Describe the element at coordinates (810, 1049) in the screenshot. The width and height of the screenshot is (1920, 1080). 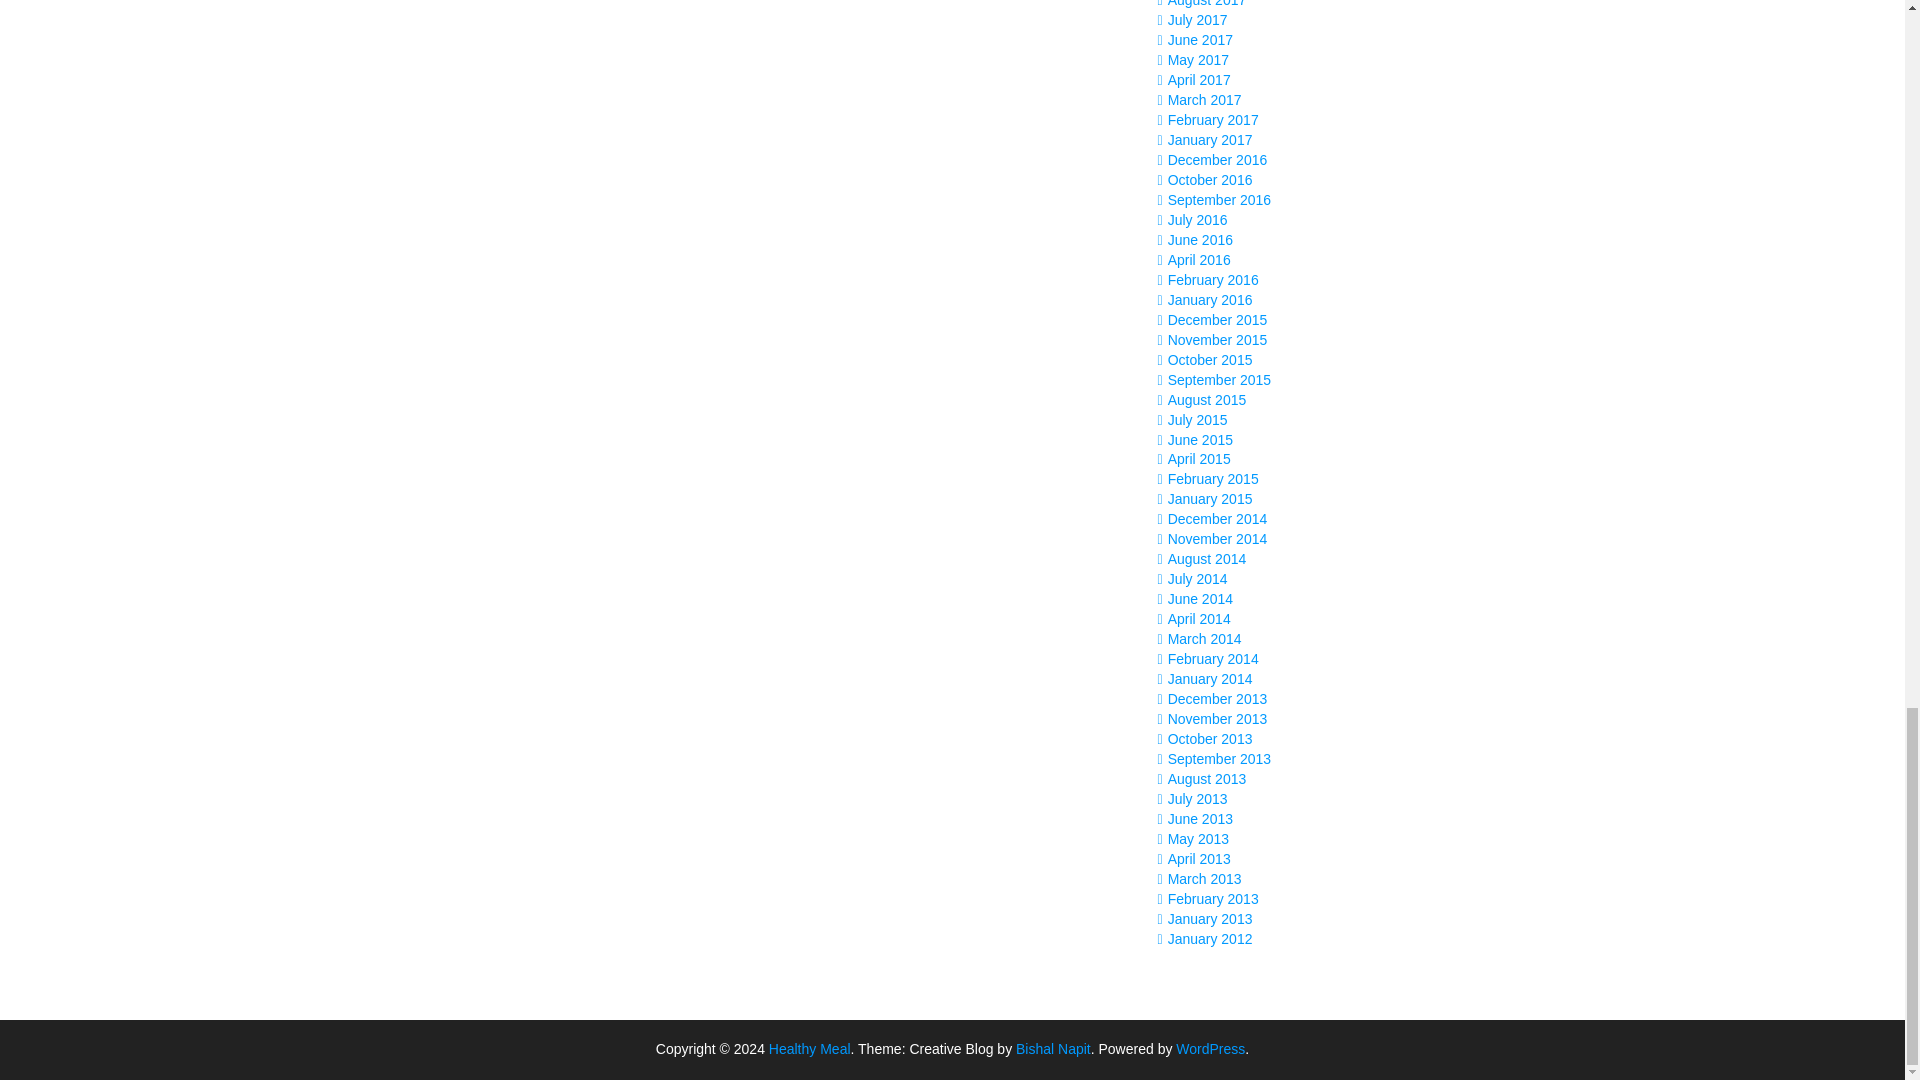
I see `Healthy Meal` at that location.